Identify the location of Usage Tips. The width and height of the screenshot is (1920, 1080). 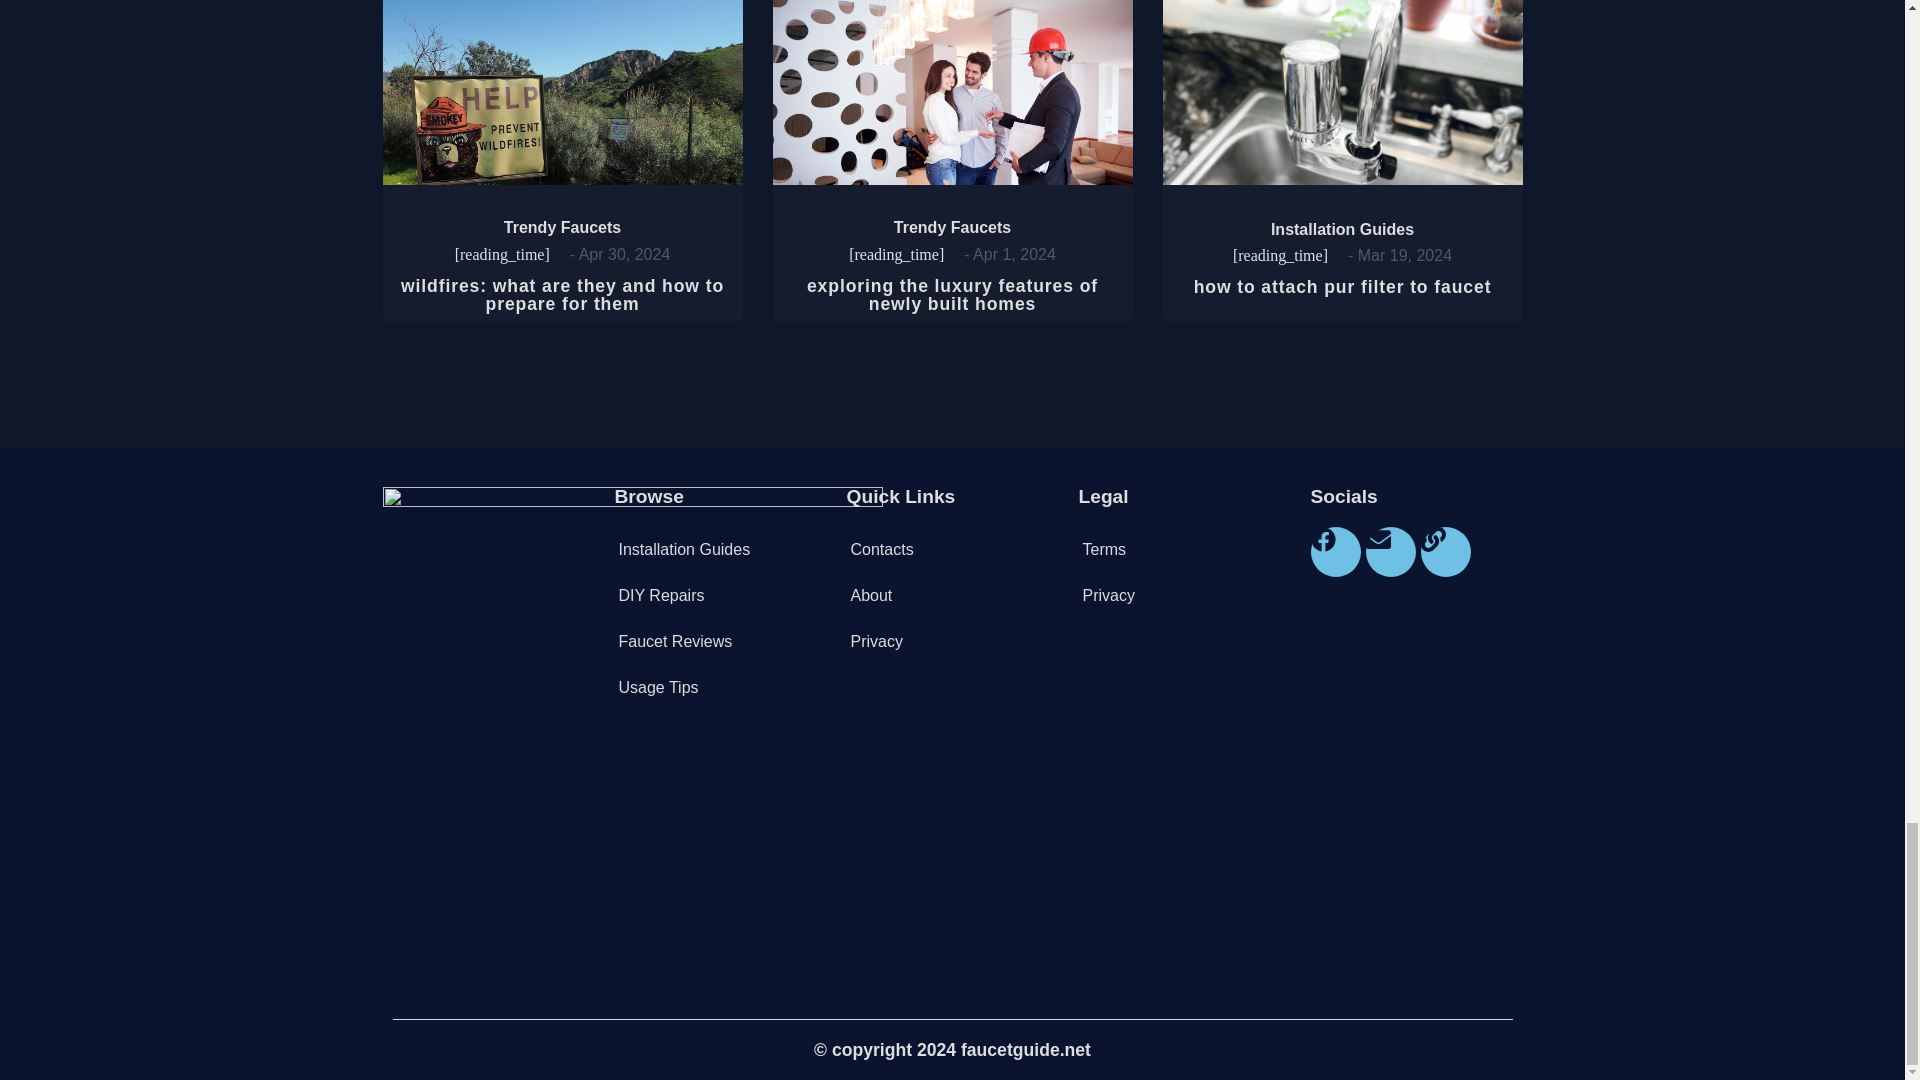
(720, 688).